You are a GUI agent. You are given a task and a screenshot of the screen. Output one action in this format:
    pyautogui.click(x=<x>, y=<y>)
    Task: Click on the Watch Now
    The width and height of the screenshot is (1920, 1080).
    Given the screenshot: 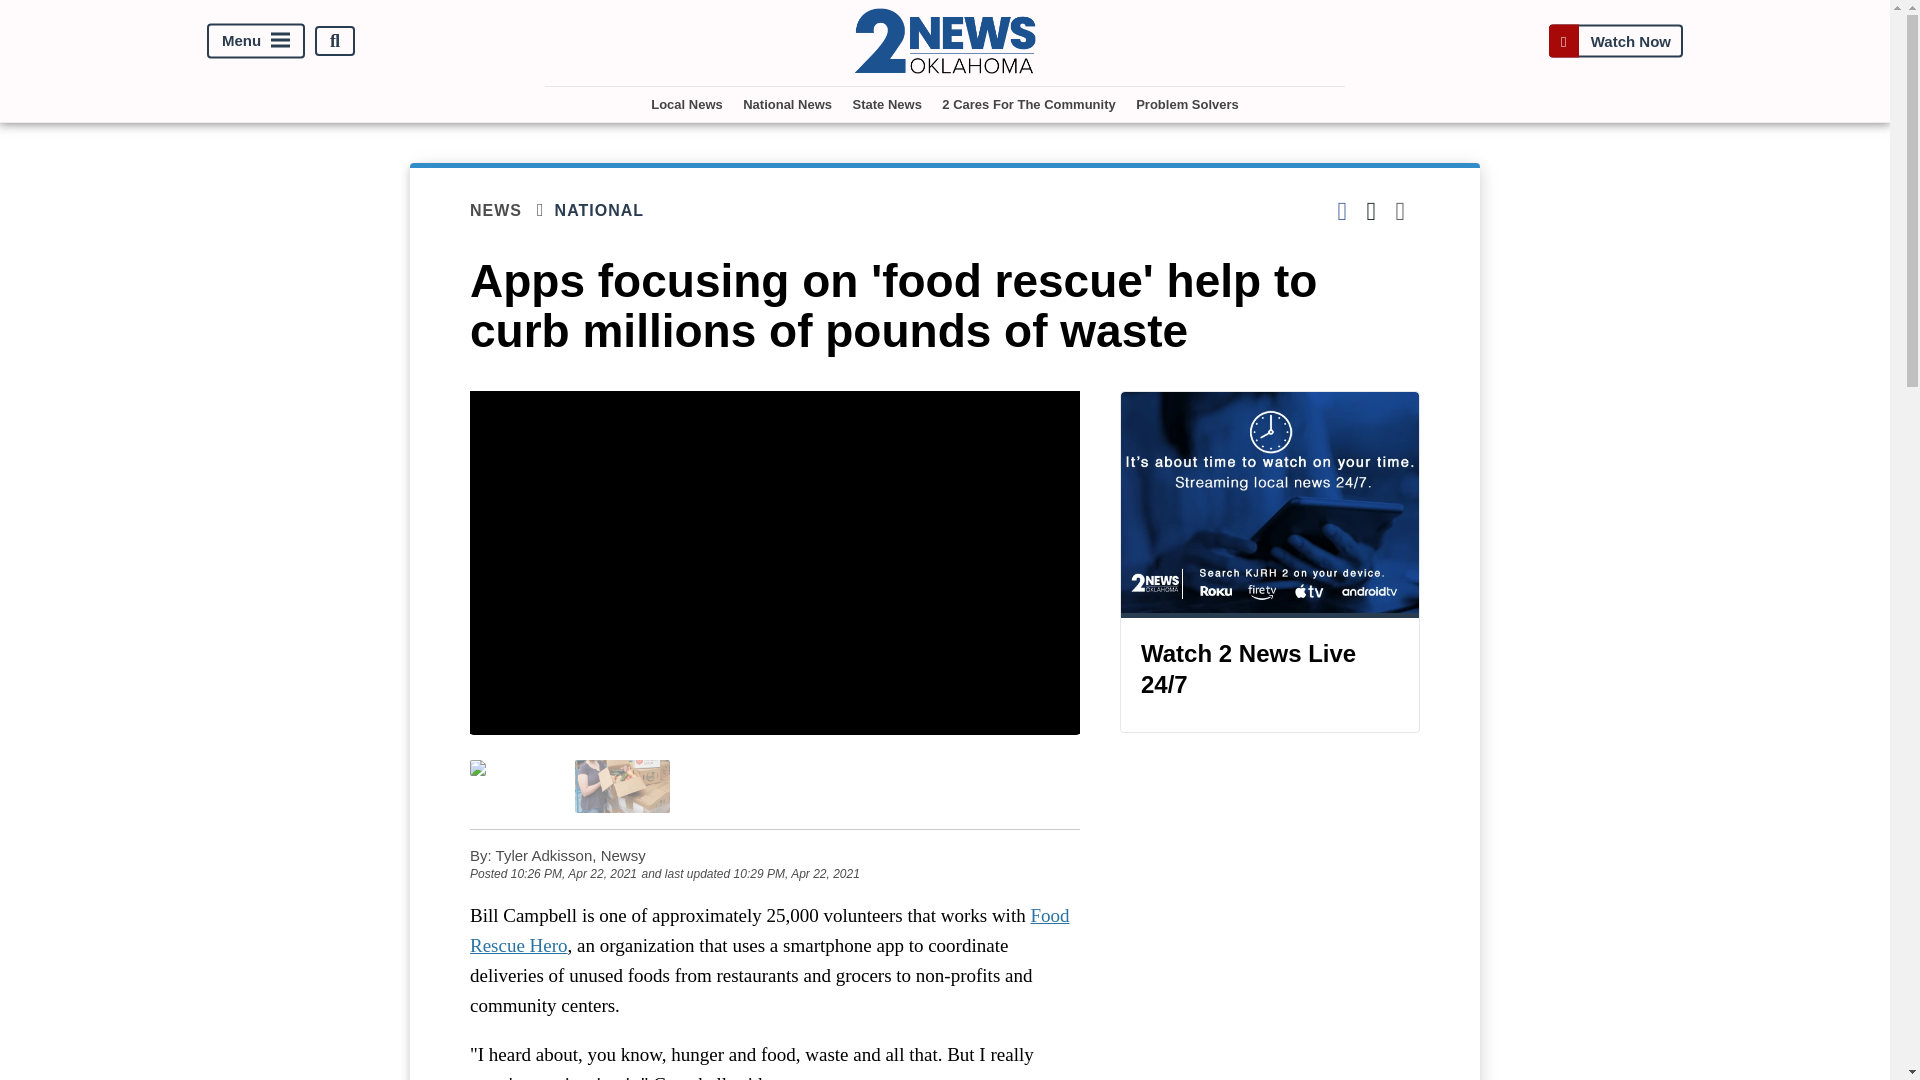 What is the action you would take?
    pyautogui.click(x=1615, y=41)
    